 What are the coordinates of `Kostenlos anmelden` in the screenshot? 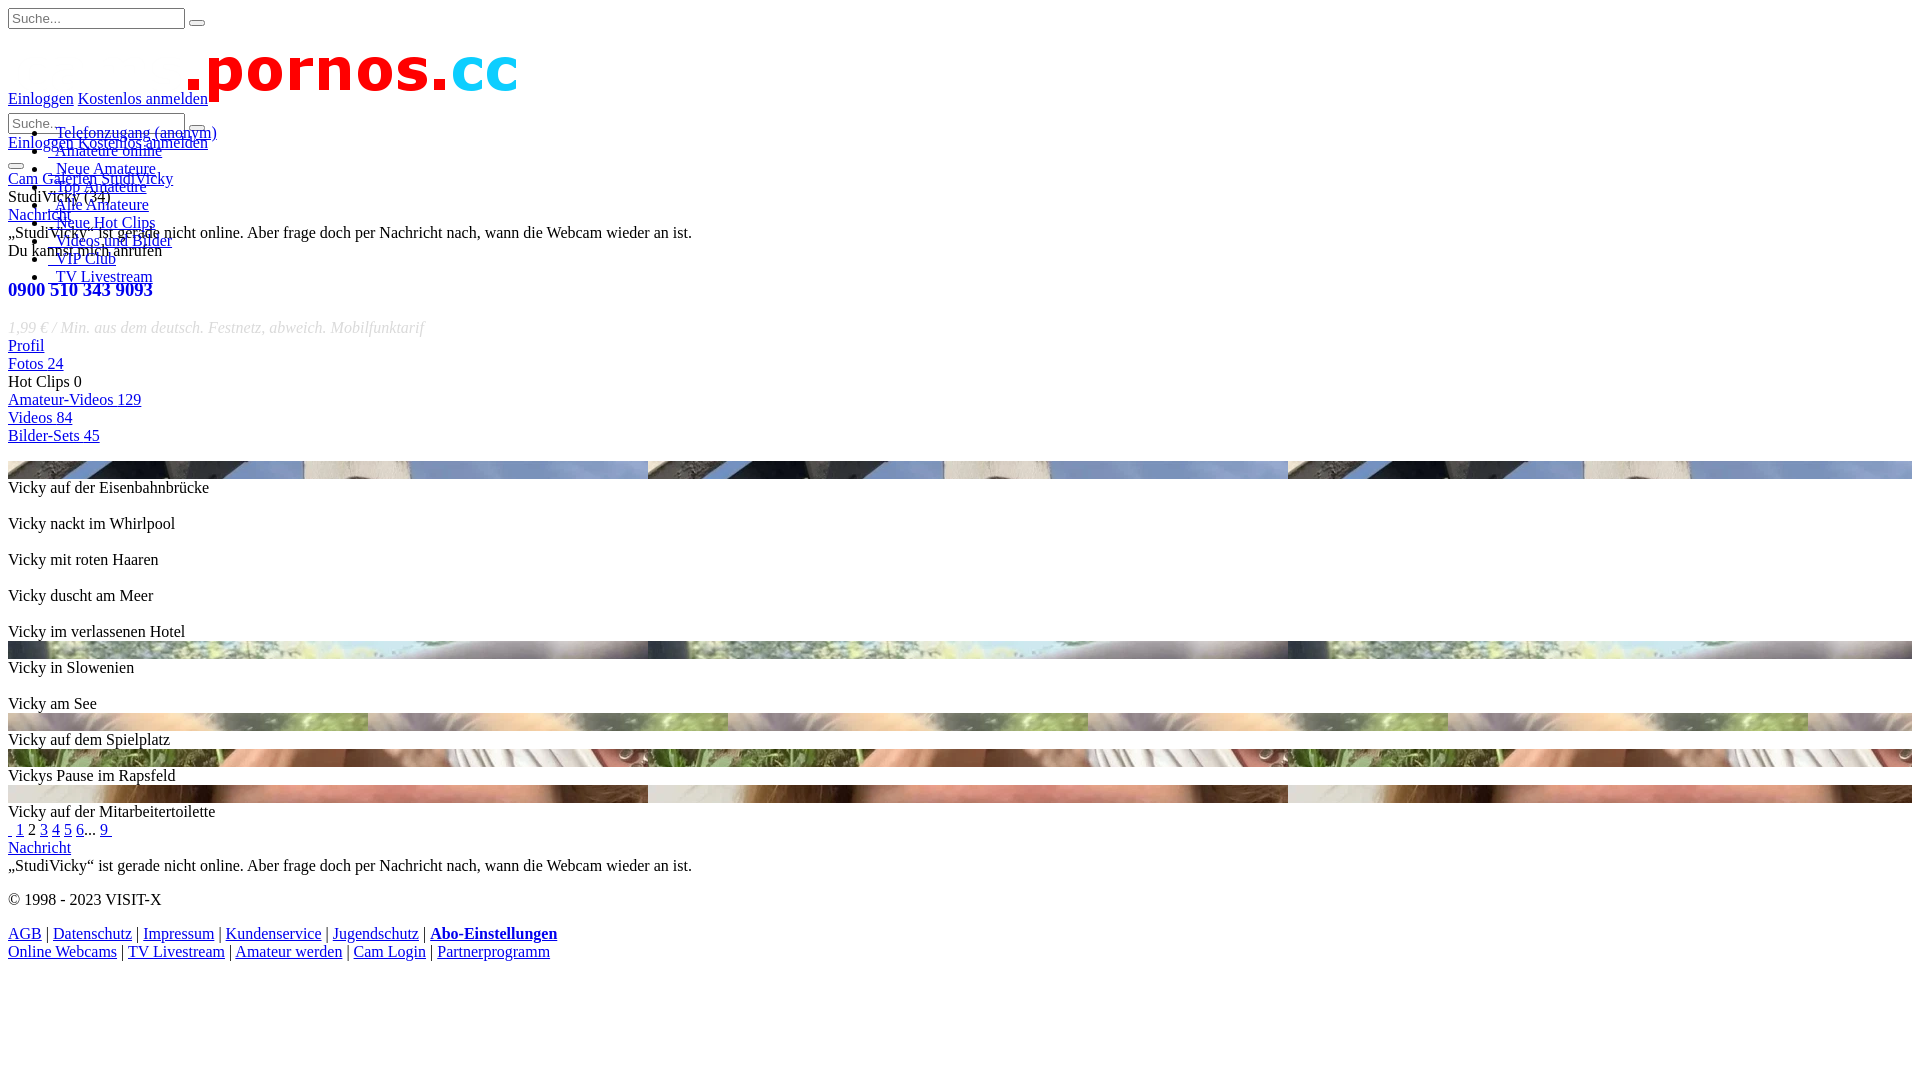 It's located at (143, 142).